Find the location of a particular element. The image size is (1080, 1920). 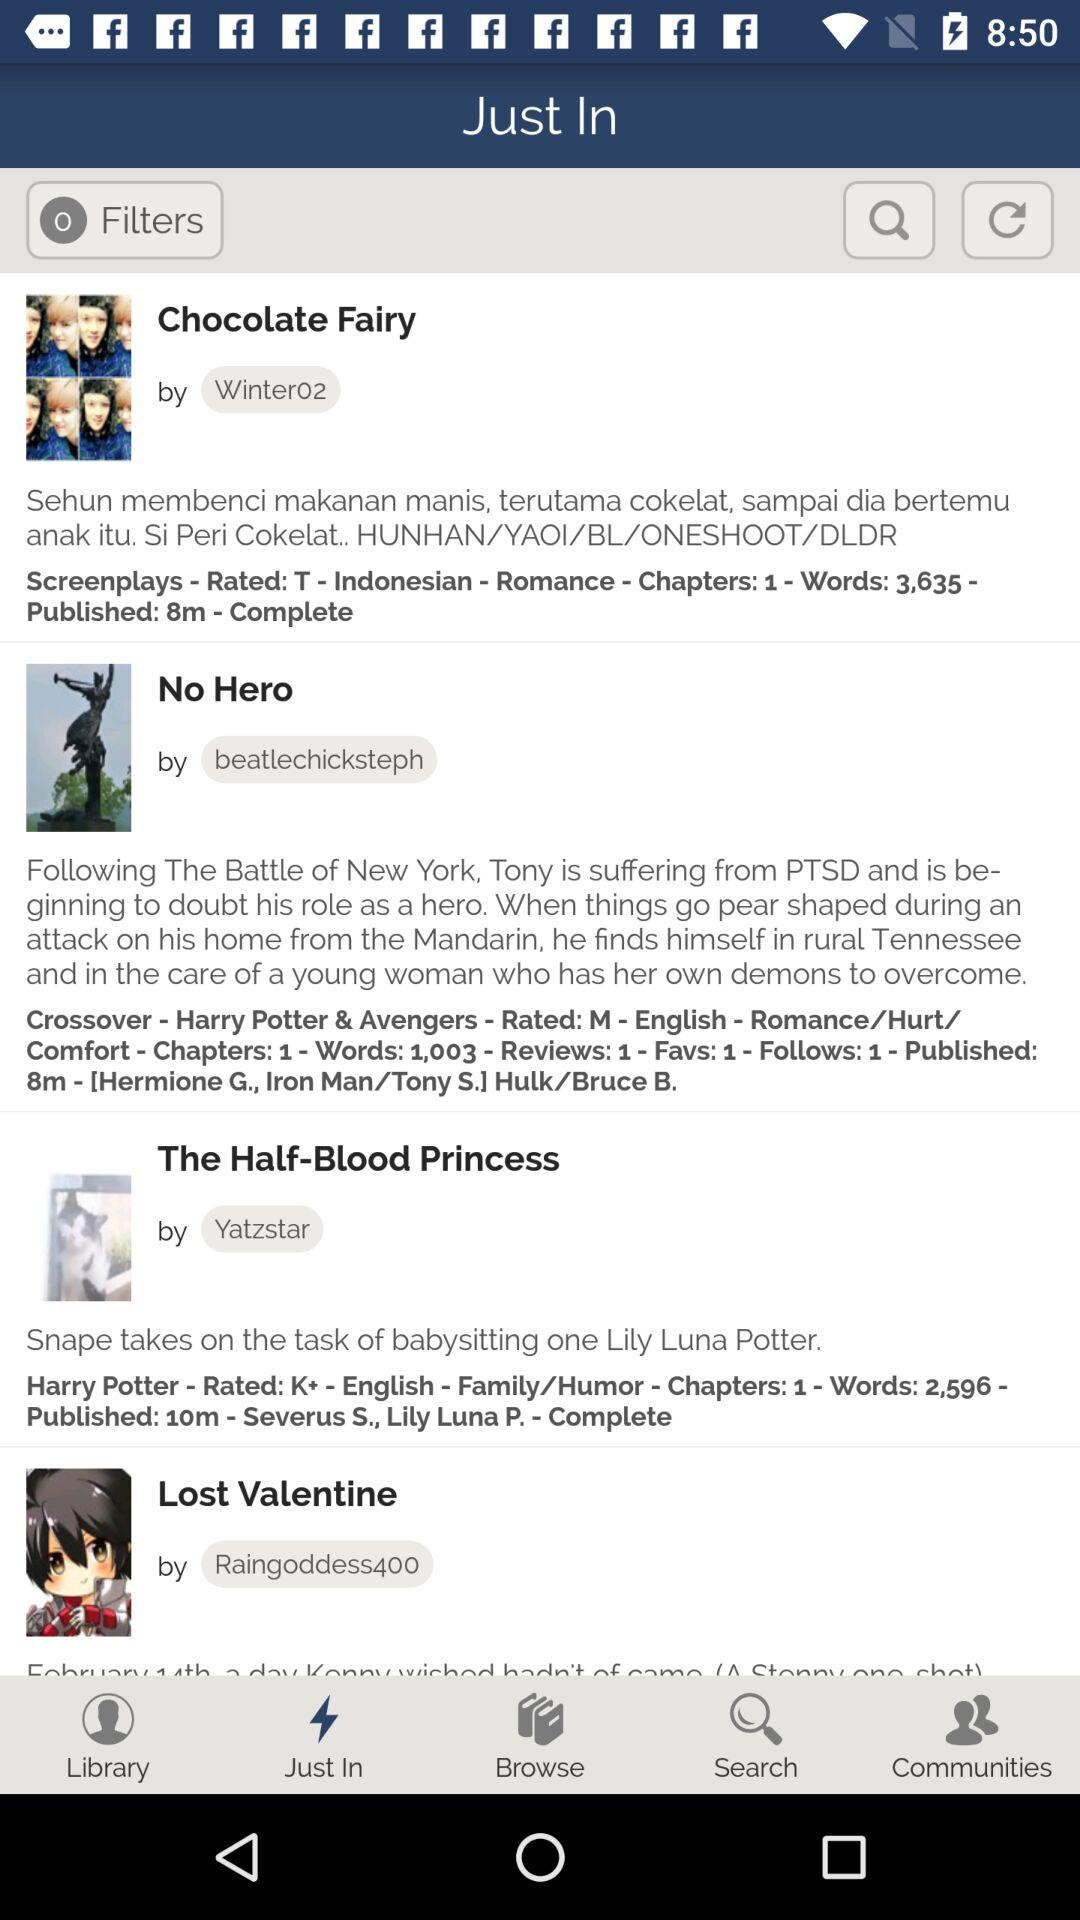

tap item next to by is located at coordinates (262, 1228).